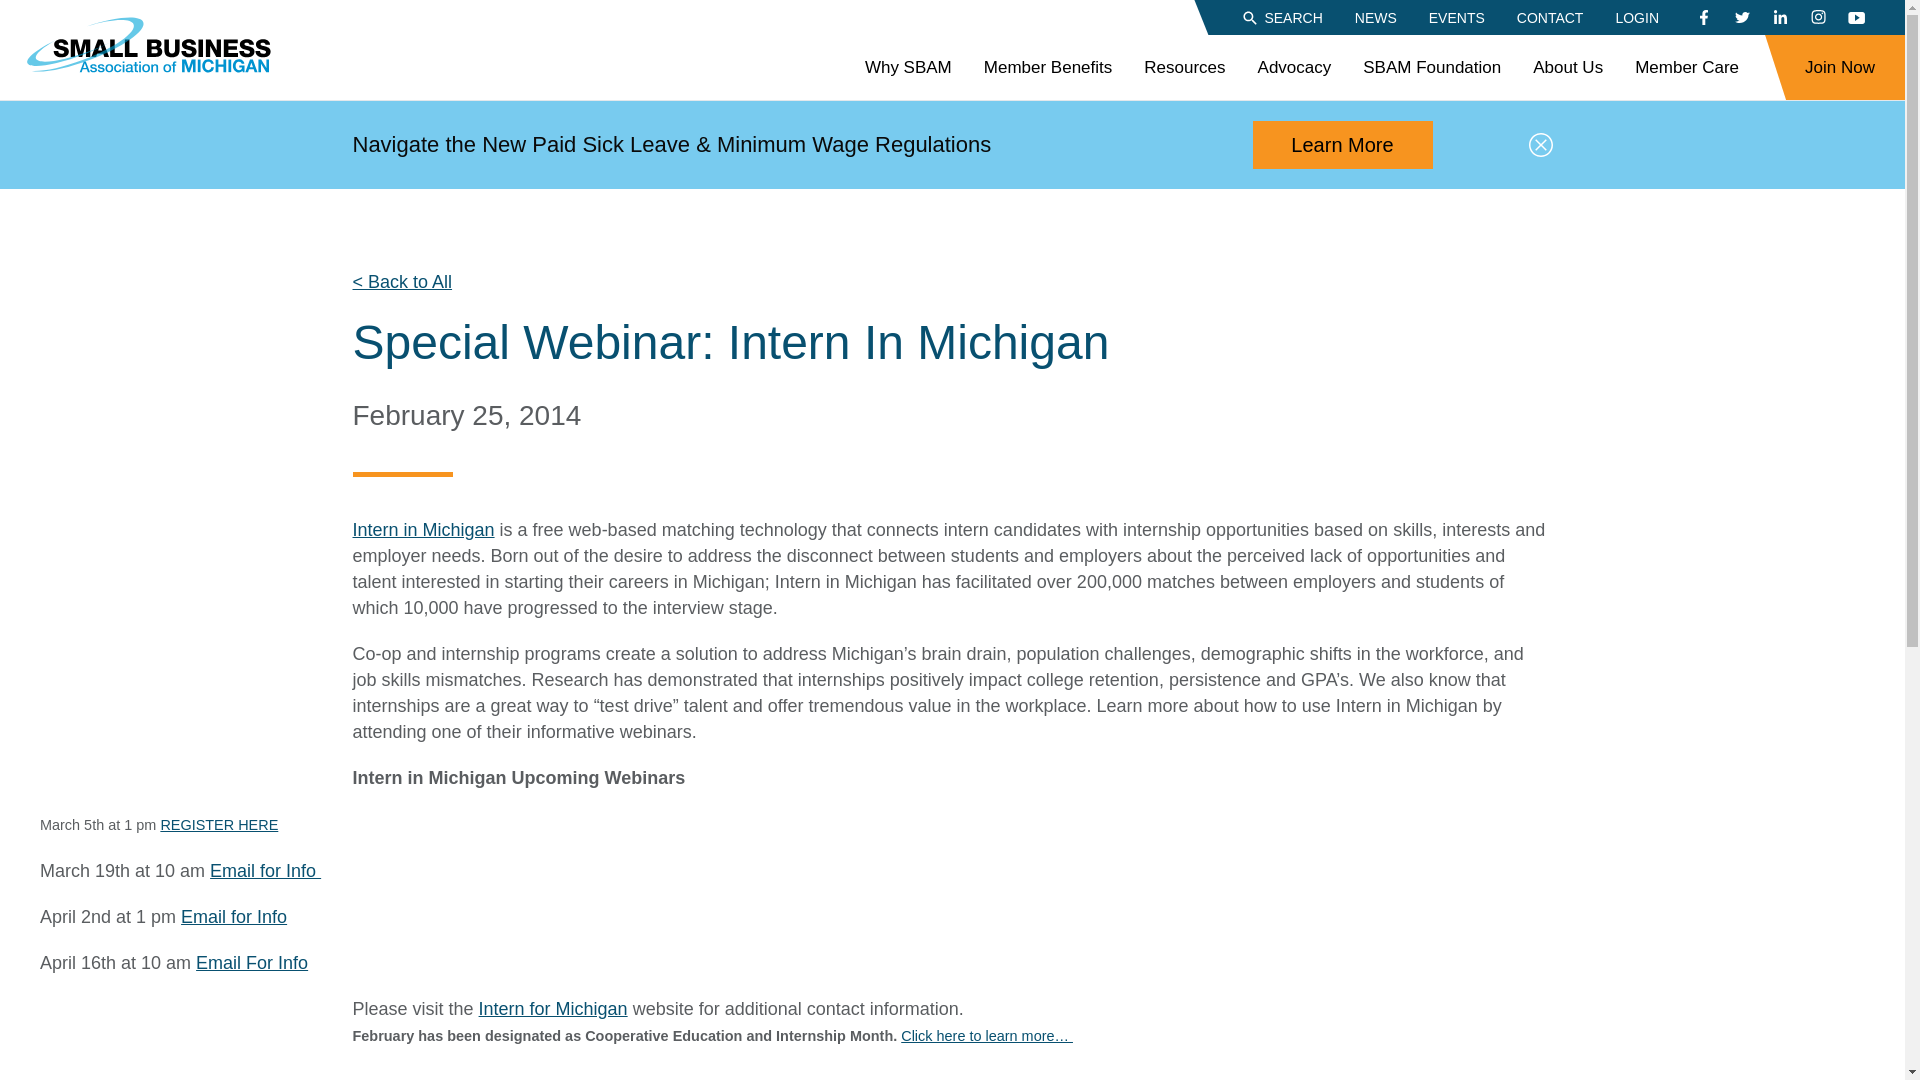 The image size is (1920, 1080). What do you see at coordinates (908, 68) in the screenshot?
I see `Why SBAM` at bounding box center [908, 68].